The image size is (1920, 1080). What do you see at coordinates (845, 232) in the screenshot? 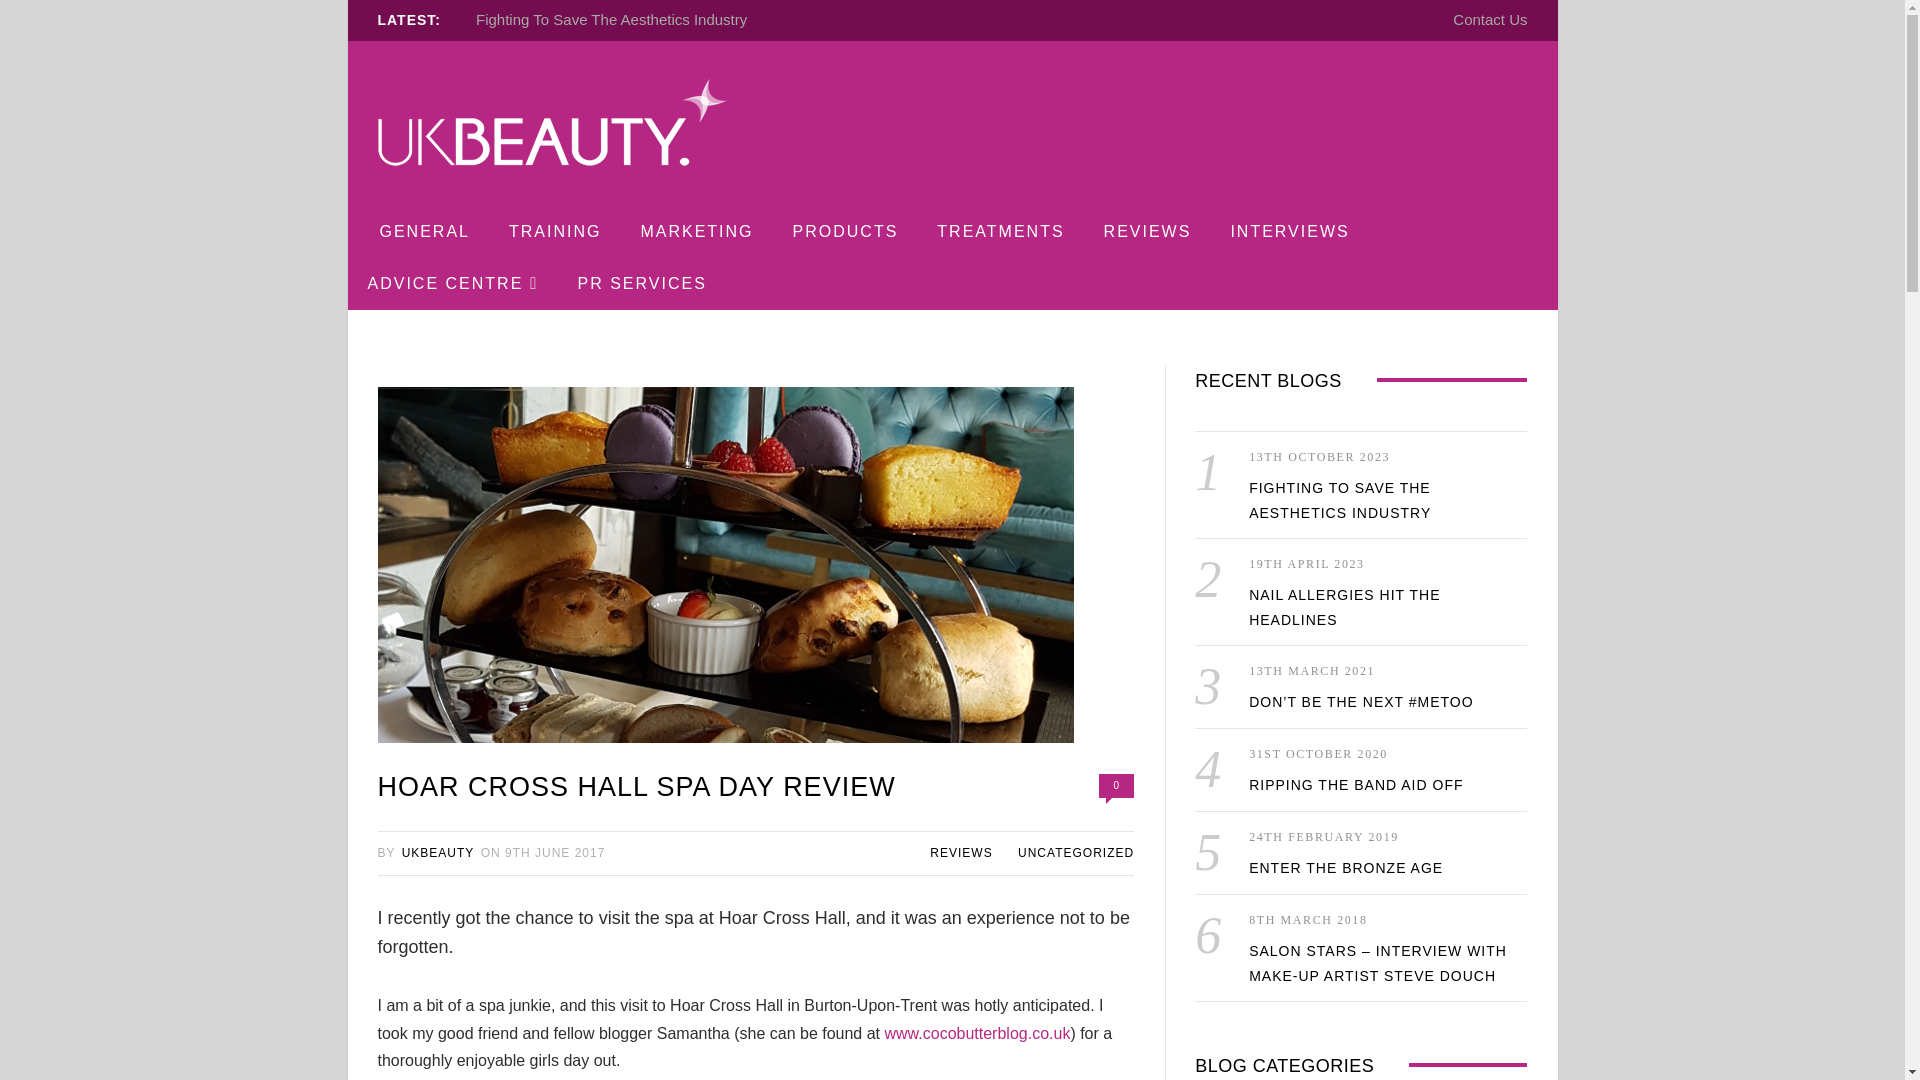
I see `PRODUCTS` at bounding box center [845, 232].